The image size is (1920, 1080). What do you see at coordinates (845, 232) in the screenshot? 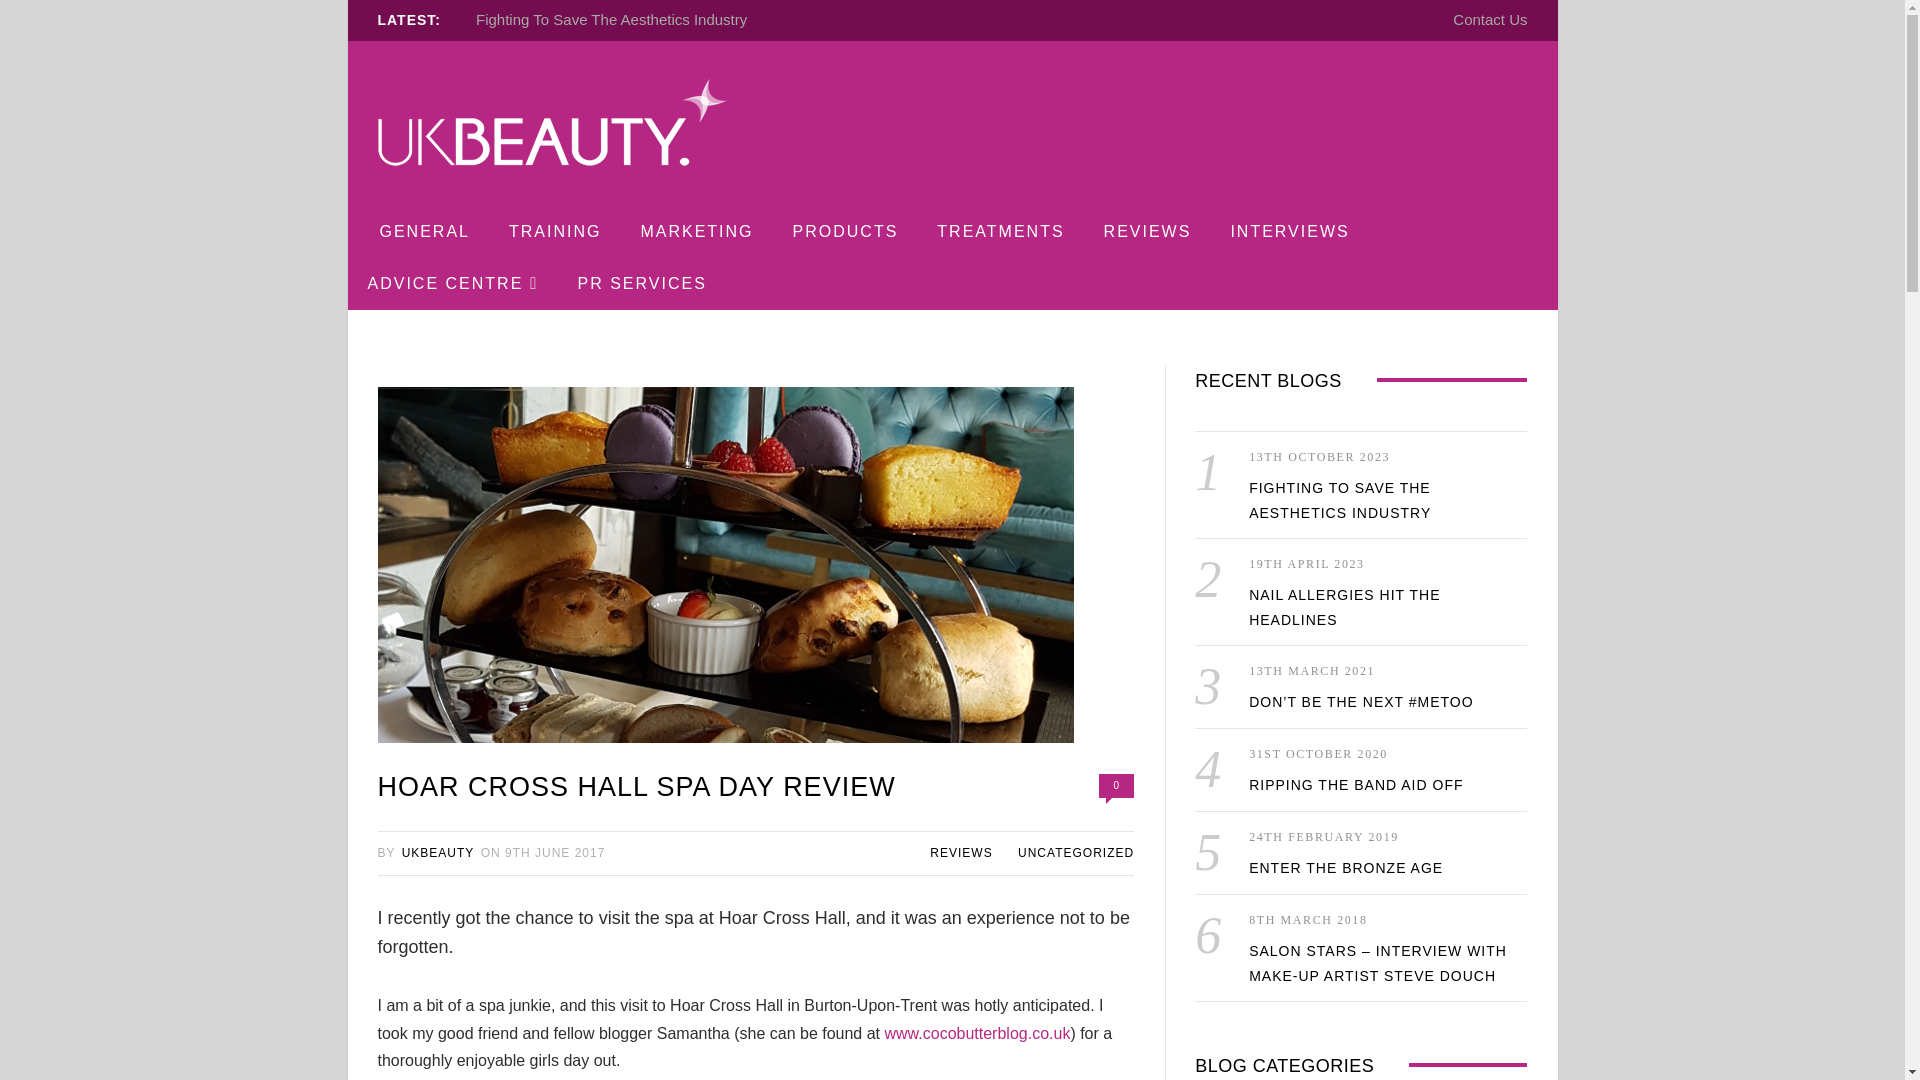
I see `PRODUCTS` at bounding box center [845, 232].